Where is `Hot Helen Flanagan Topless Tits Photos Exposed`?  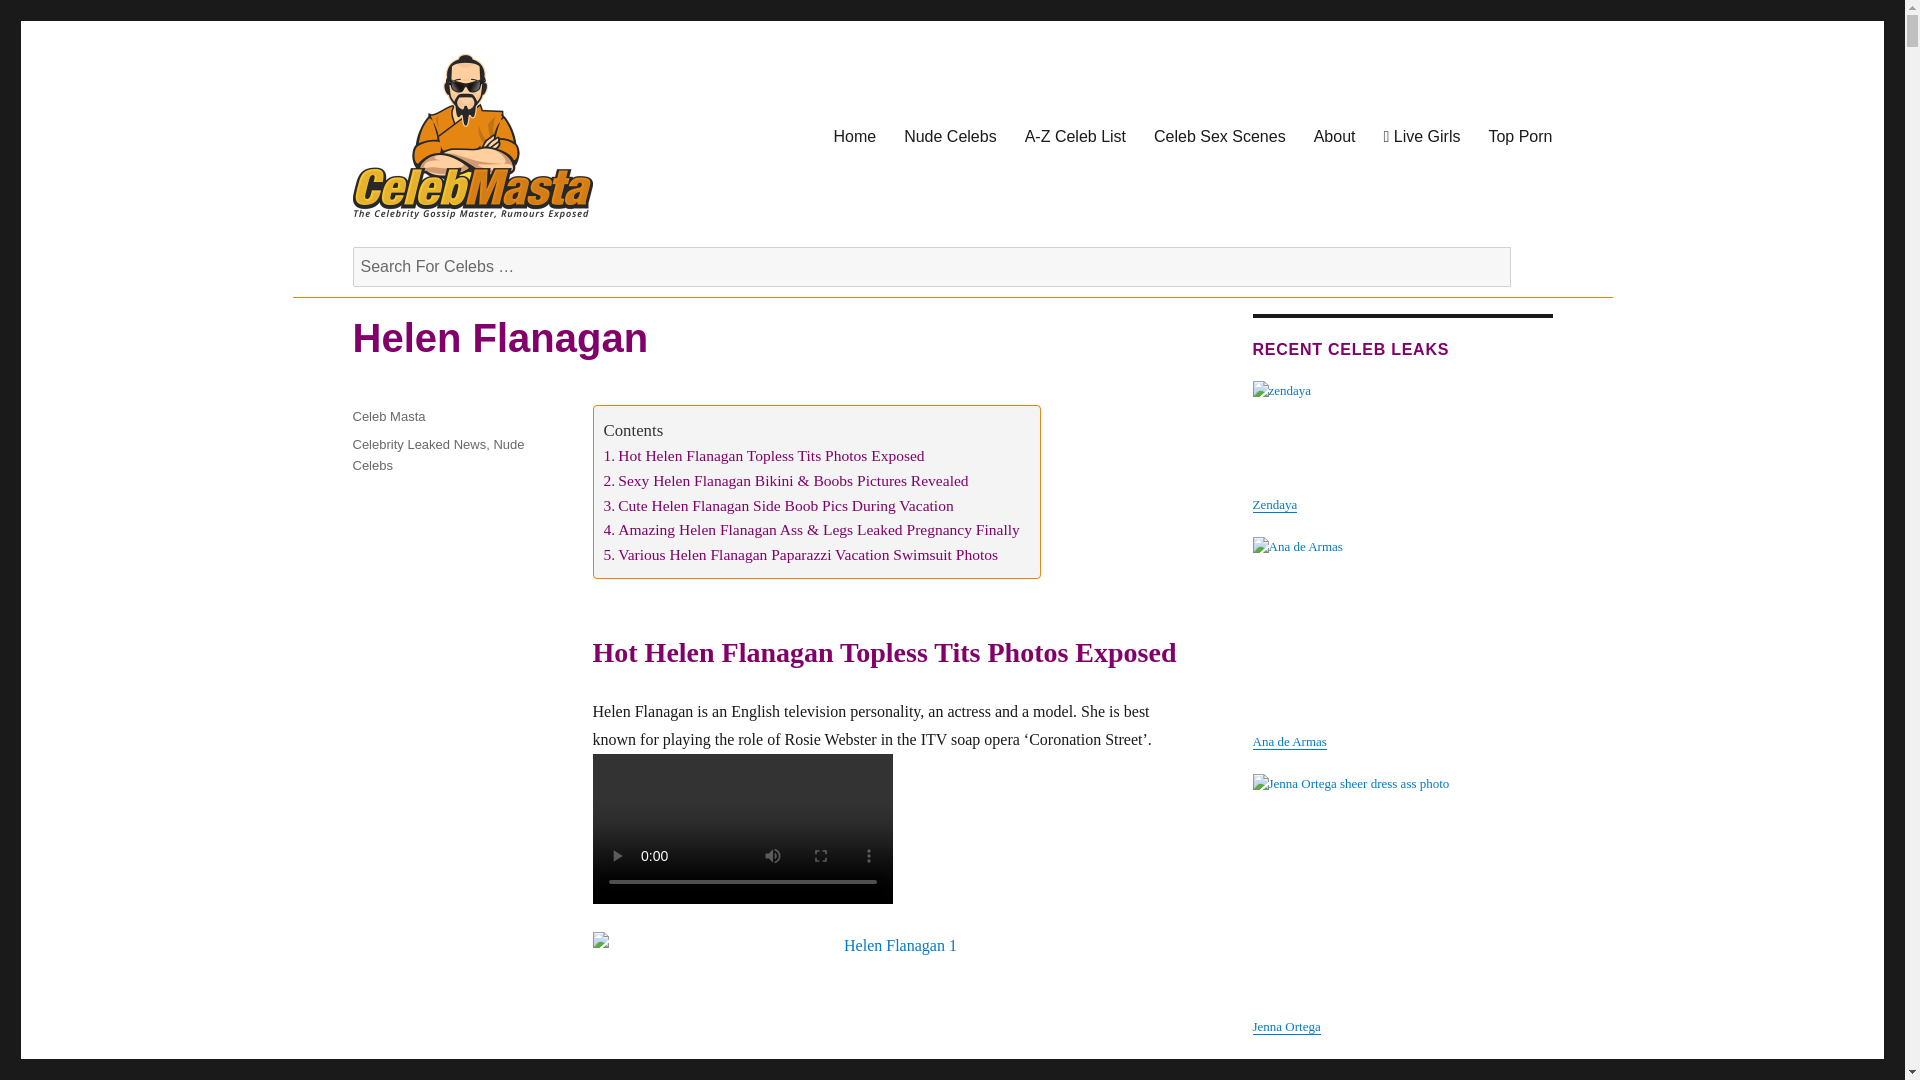 Hot Helen Flanagan Topless Tits Photos Exposed is located at coordinates (764, 456).